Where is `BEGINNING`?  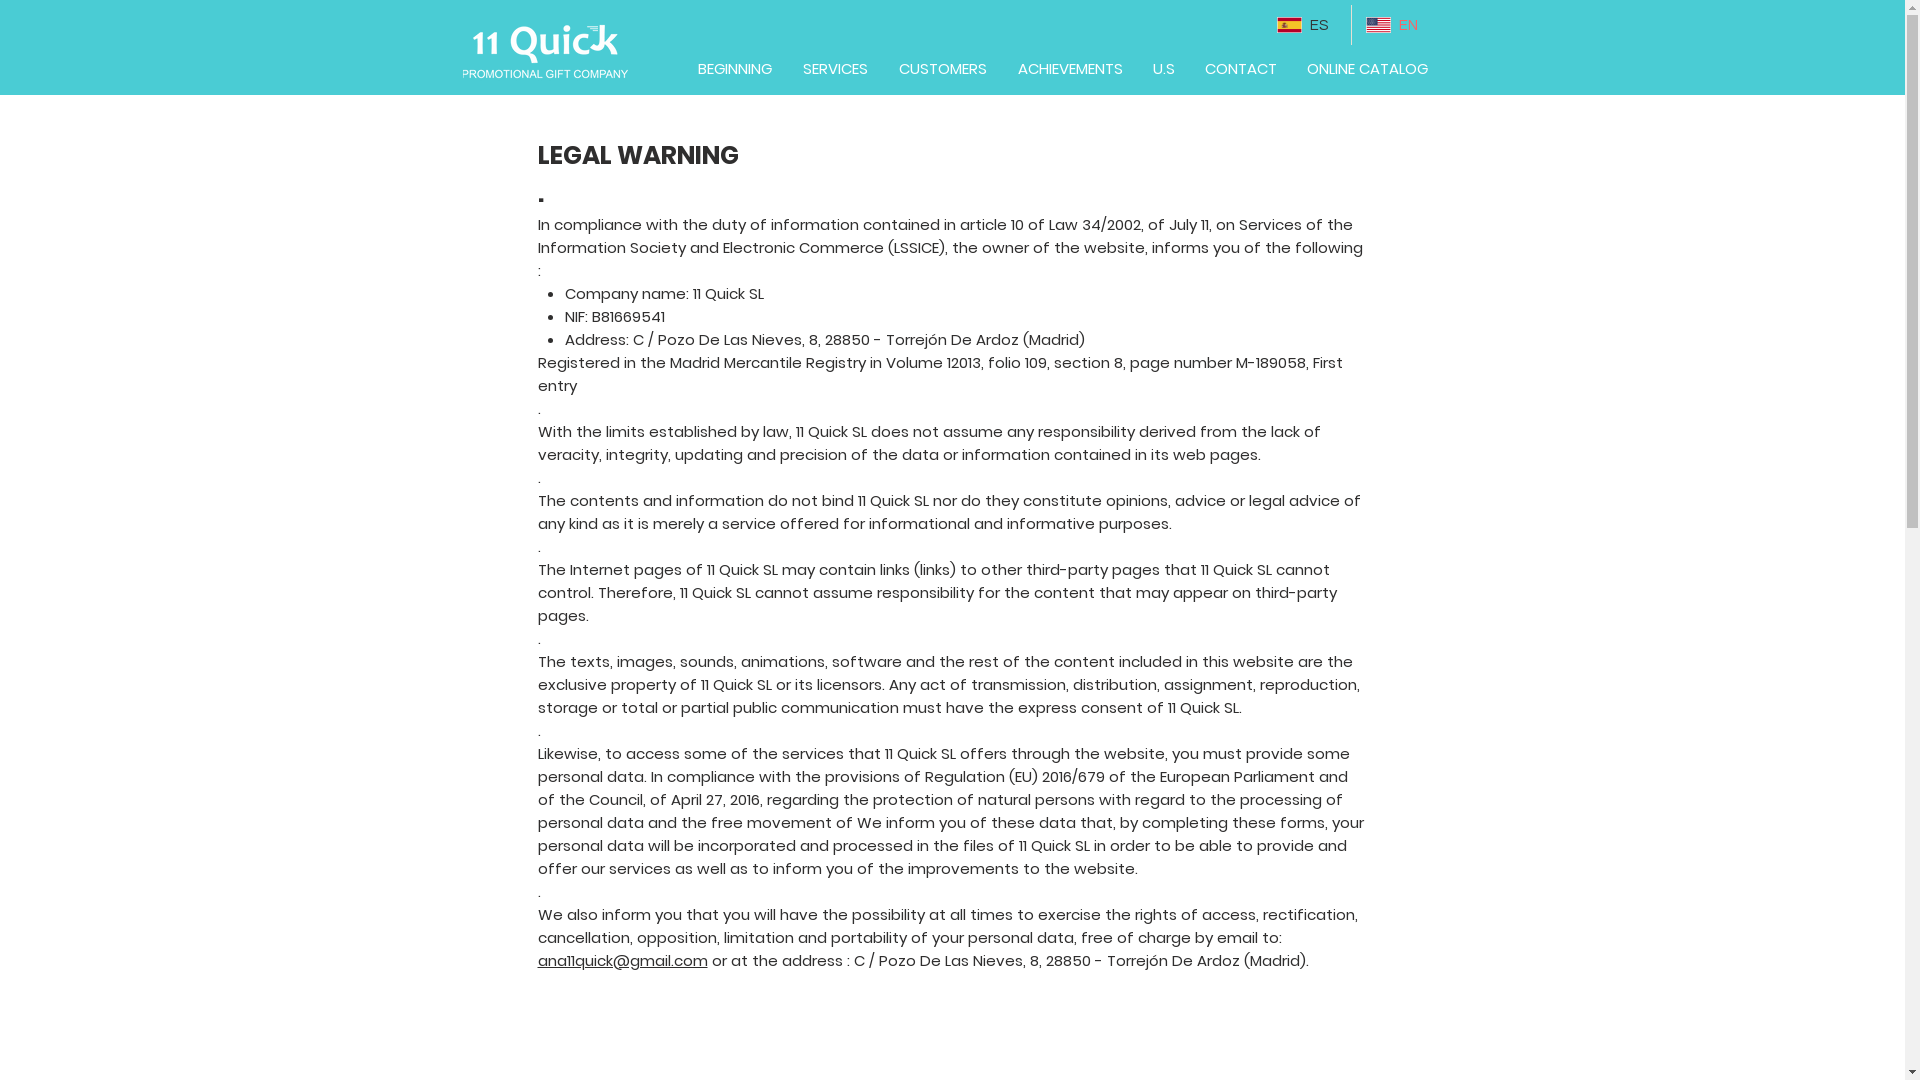 BEGINNING is located at coordinates (734, 69).